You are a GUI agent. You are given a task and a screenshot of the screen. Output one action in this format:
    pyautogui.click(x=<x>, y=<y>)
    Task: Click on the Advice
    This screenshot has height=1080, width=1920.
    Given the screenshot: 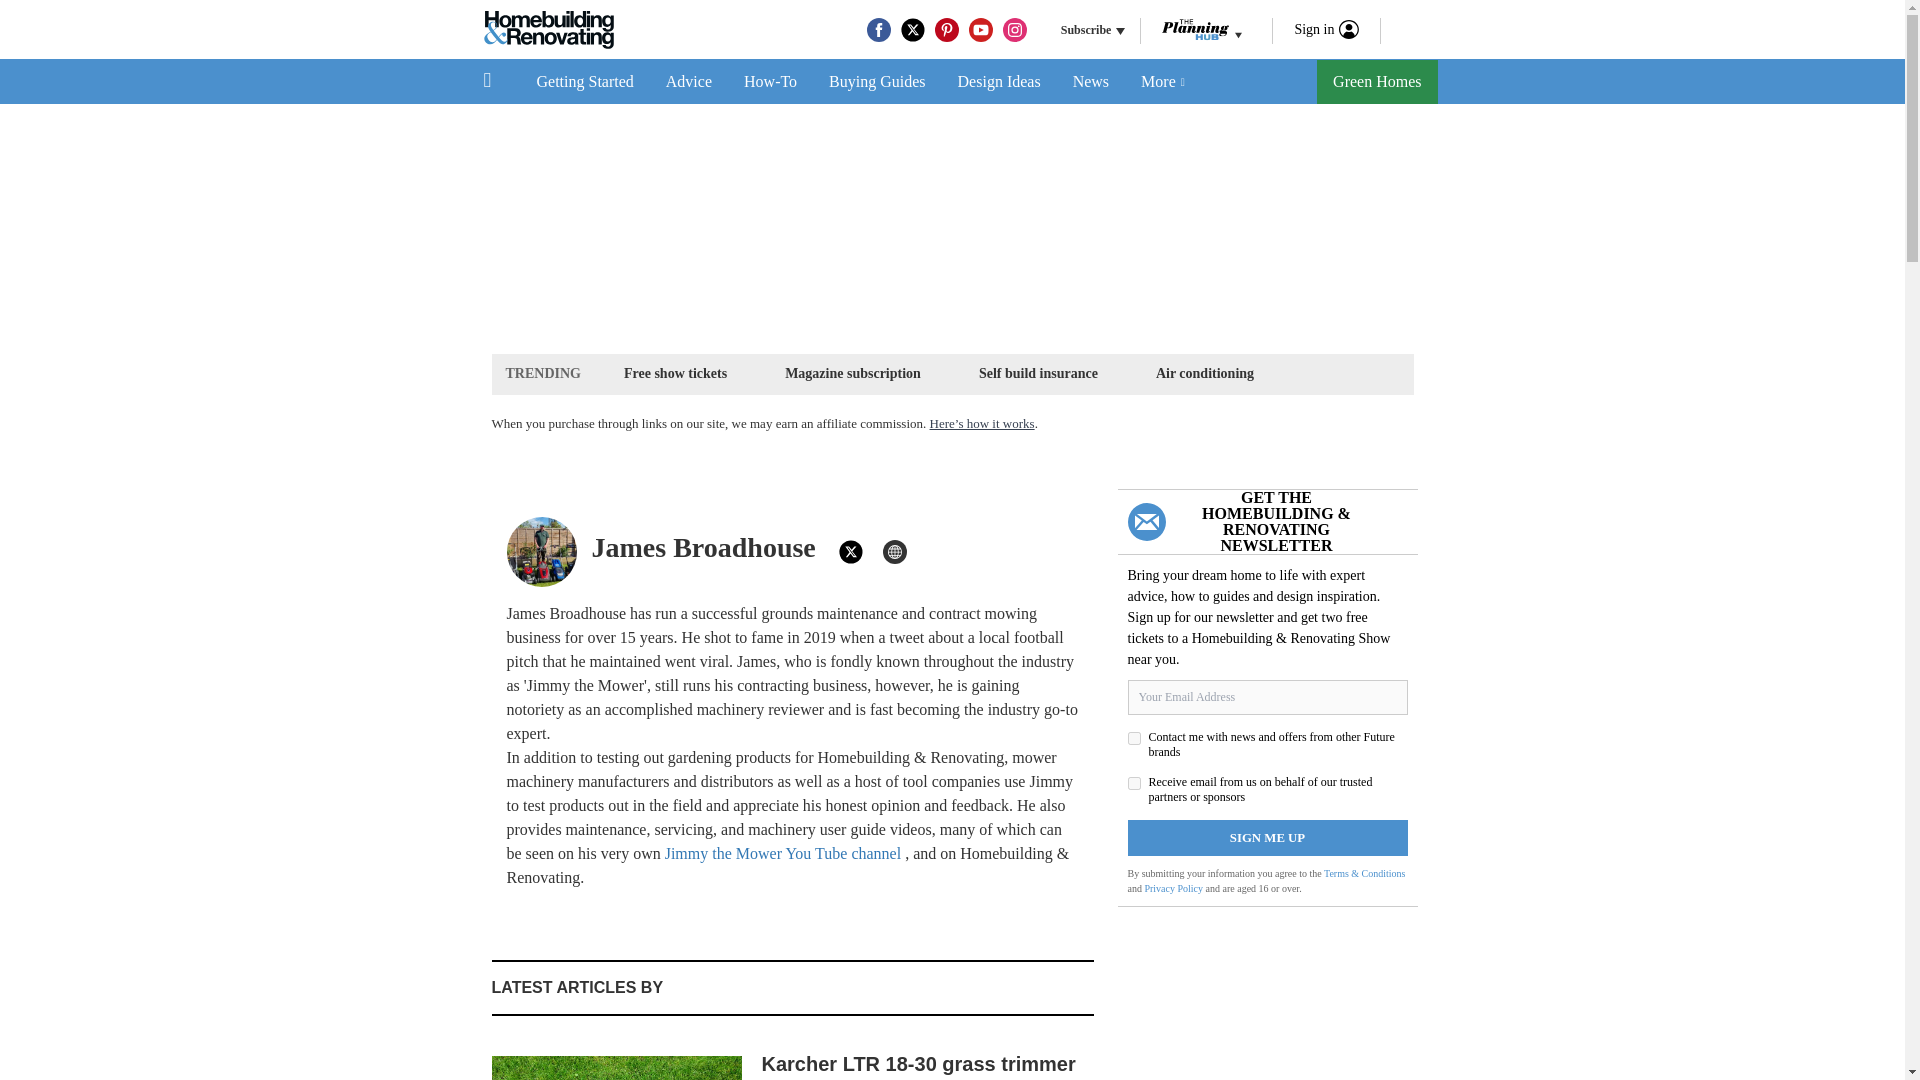 What is the action you would take?
    pyautogui.click(x=688, y=82)
    